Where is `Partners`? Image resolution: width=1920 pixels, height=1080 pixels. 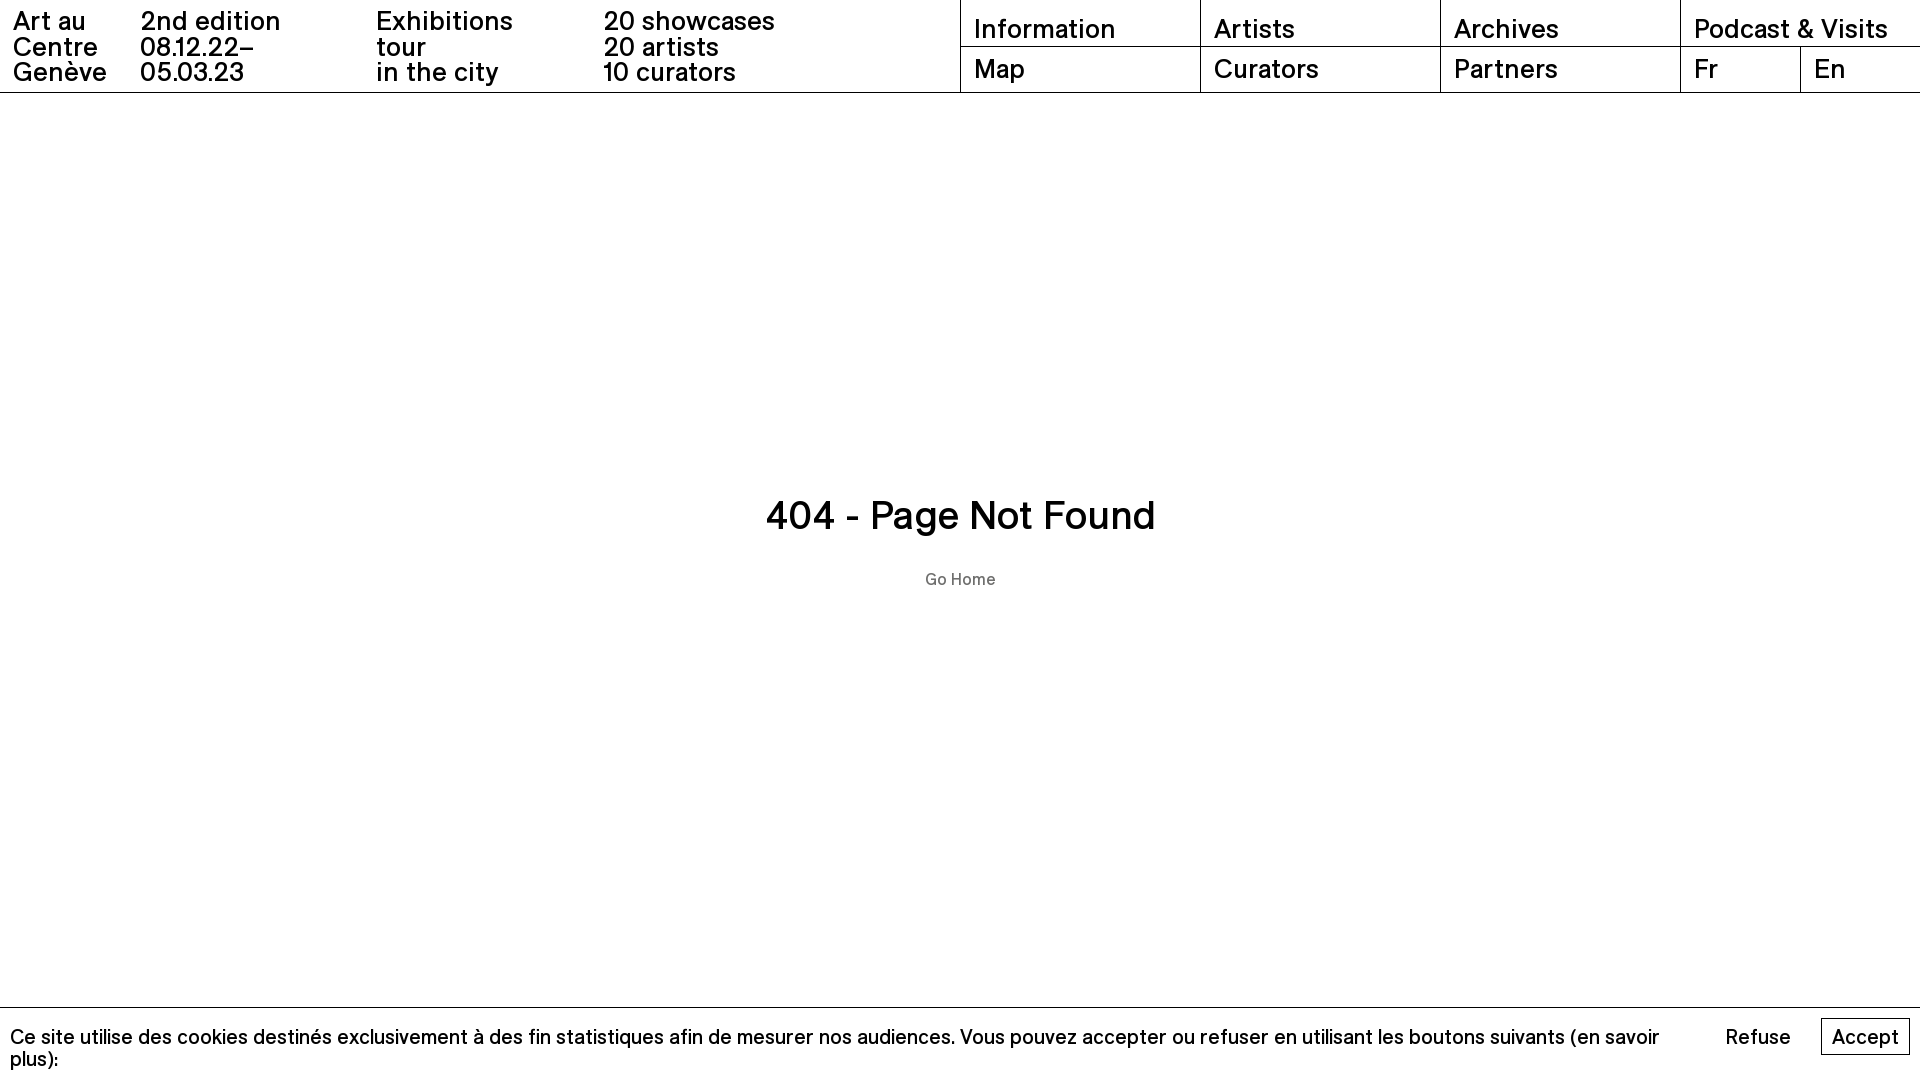
Partners is located at coordinates (1560, 70).